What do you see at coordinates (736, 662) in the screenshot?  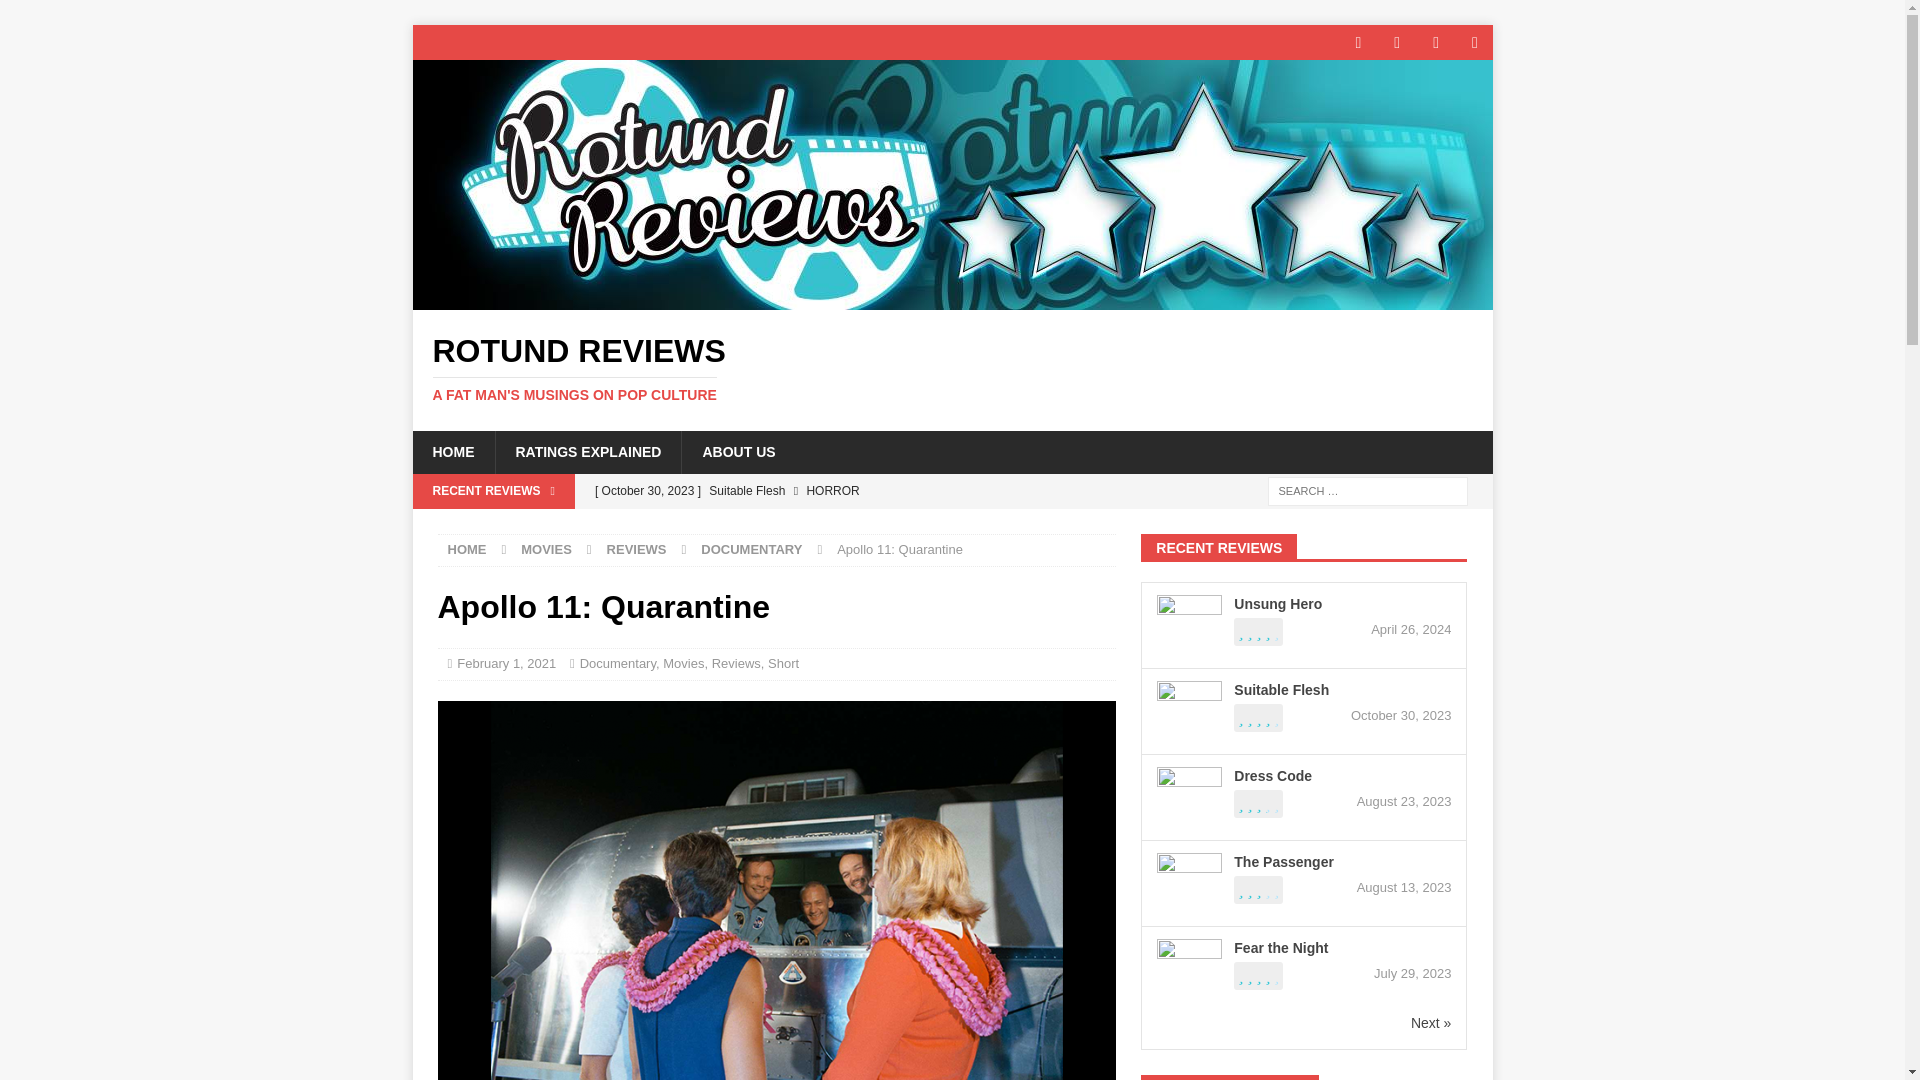 I see `ABOUT US` at bounding box center [736, 662].